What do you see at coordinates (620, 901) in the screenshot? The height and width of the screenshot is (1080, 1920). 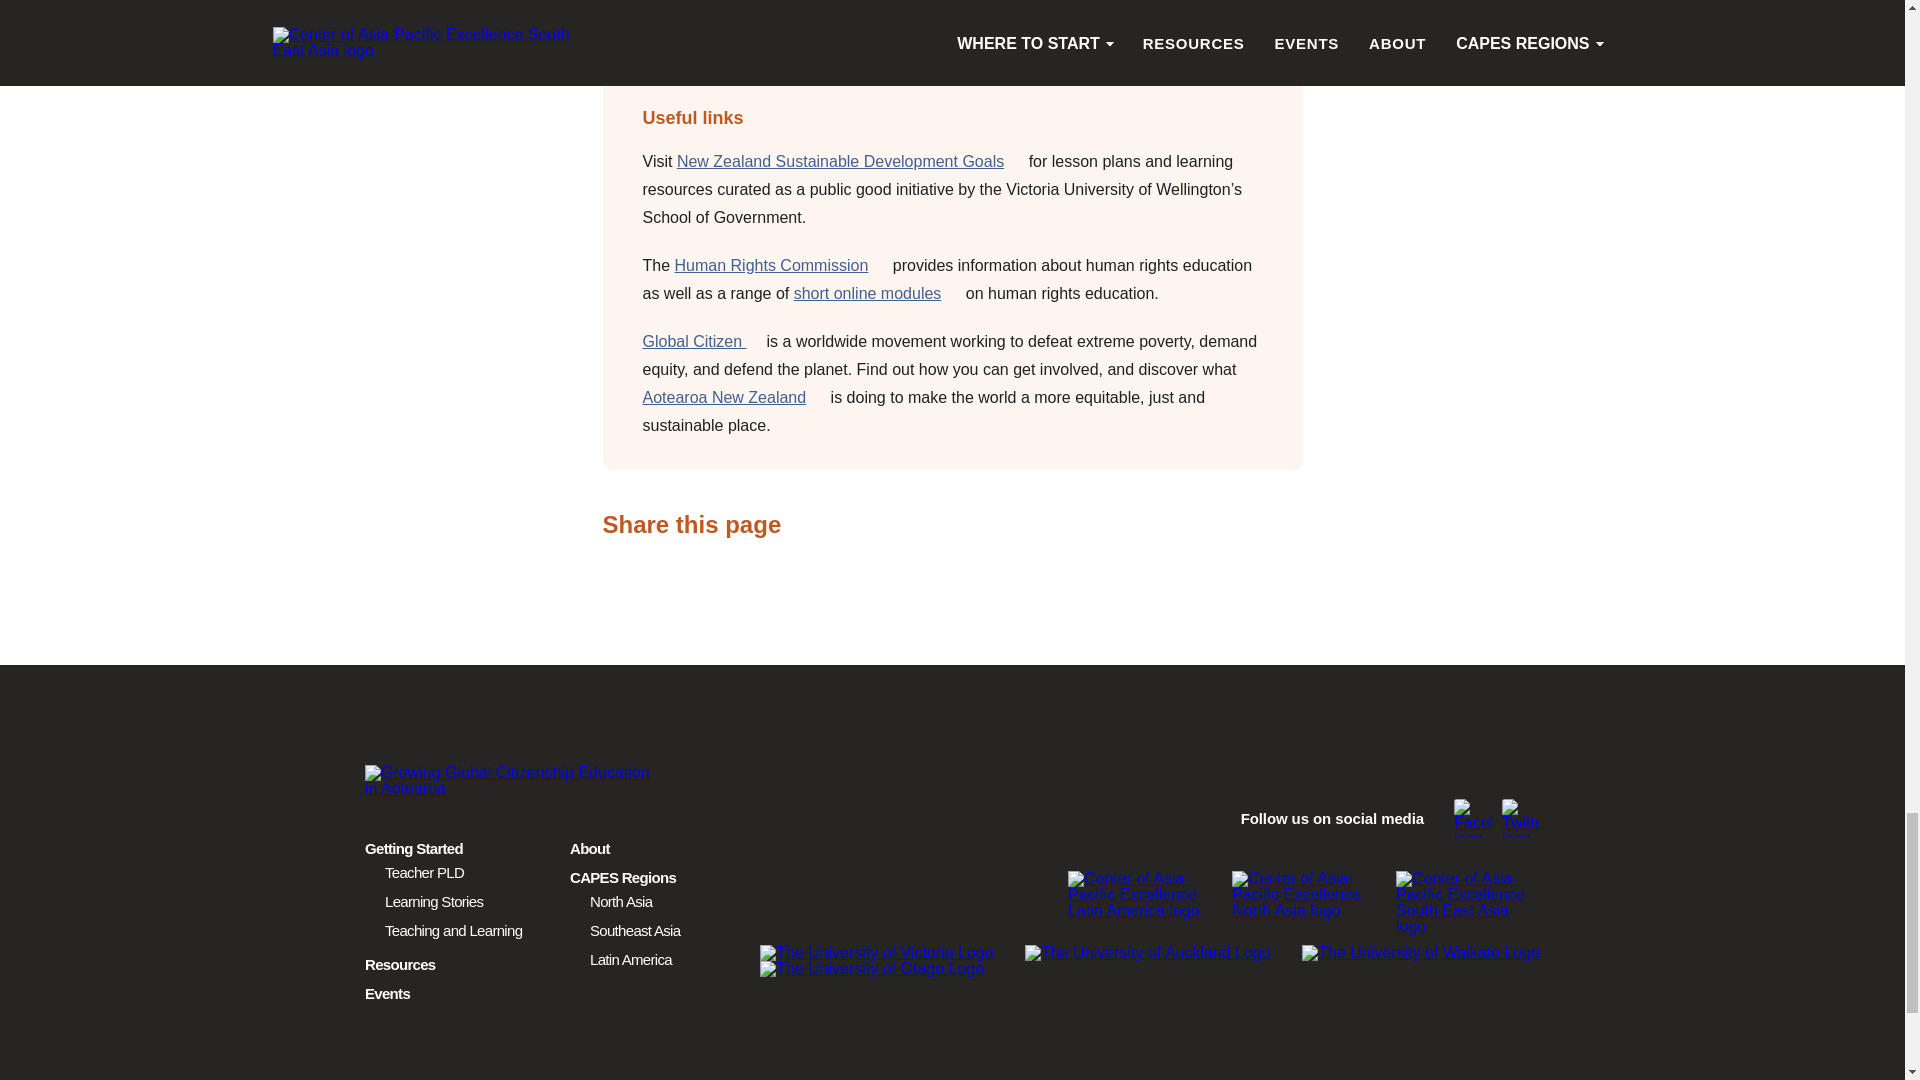 I see `North Asia` at bounding box center [620, 901].